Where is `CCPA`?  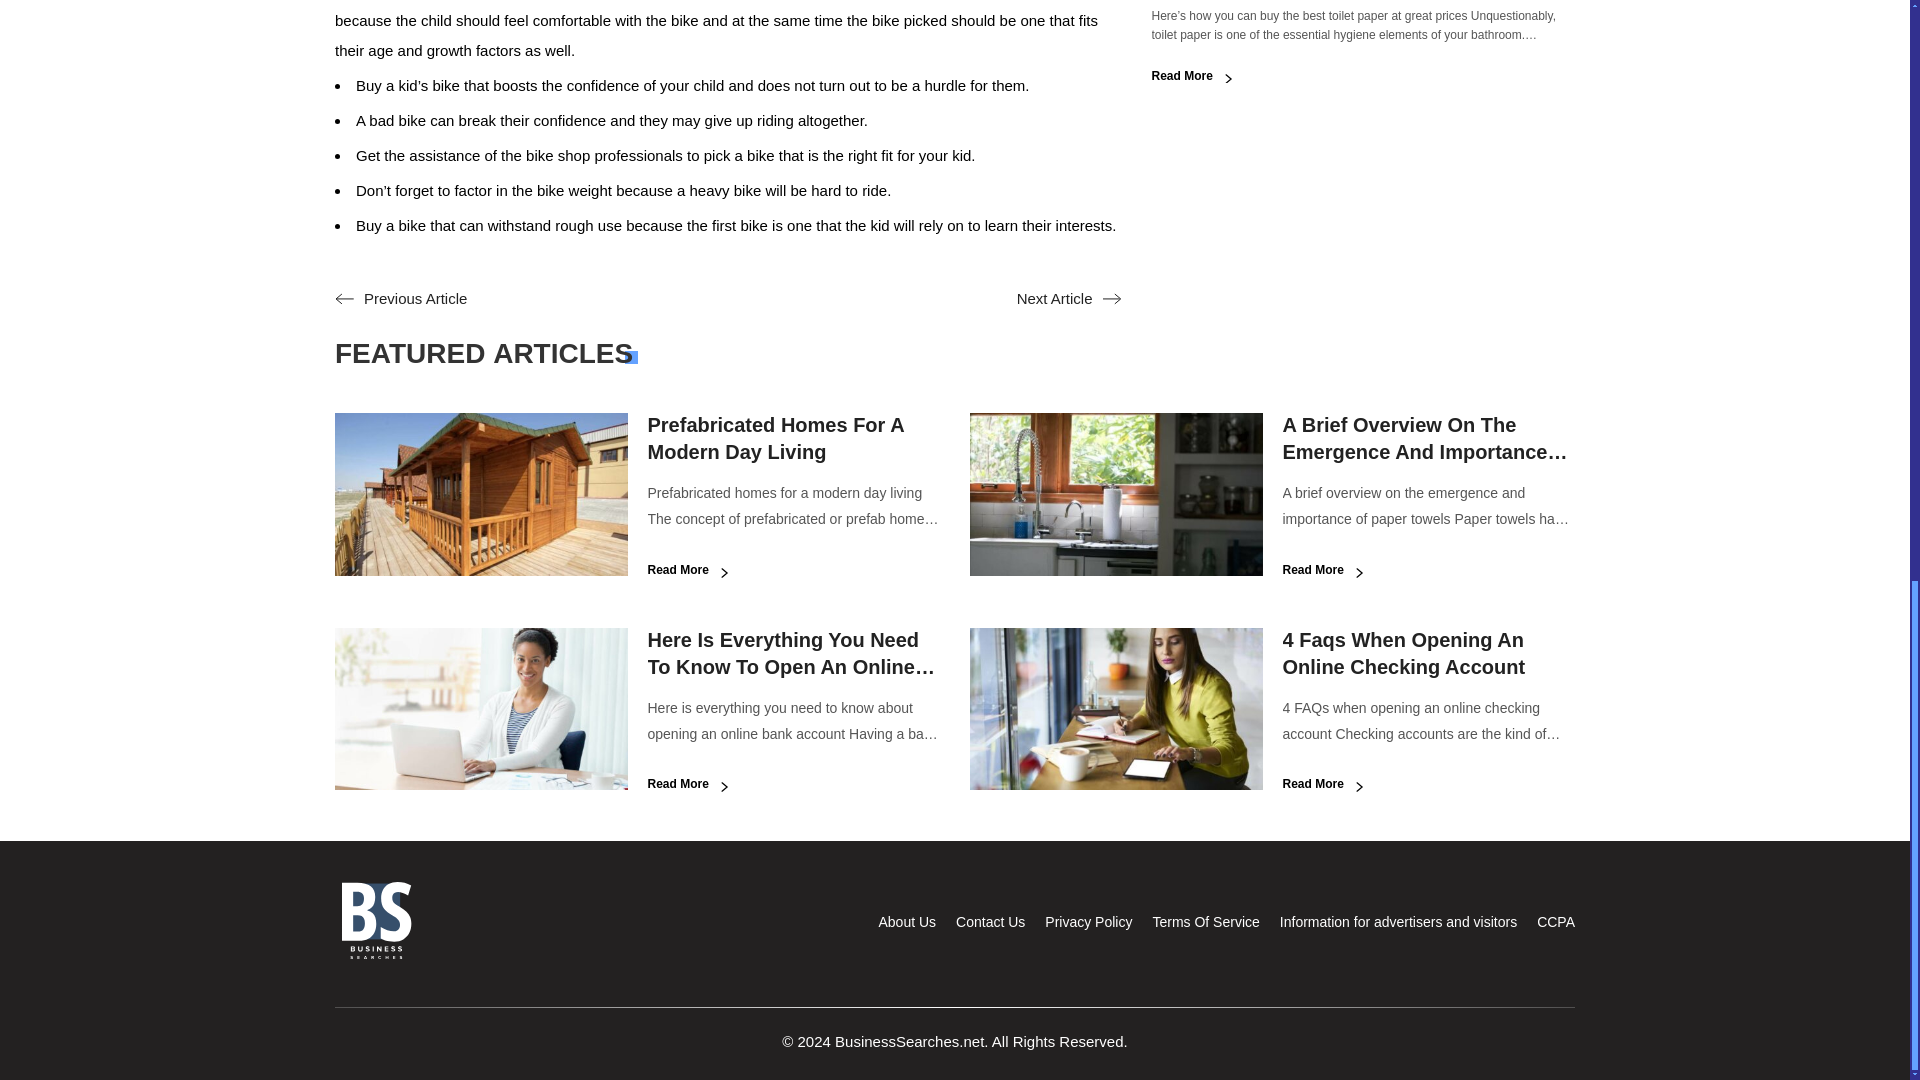
CCPA is located at coordinates (1556, 921).